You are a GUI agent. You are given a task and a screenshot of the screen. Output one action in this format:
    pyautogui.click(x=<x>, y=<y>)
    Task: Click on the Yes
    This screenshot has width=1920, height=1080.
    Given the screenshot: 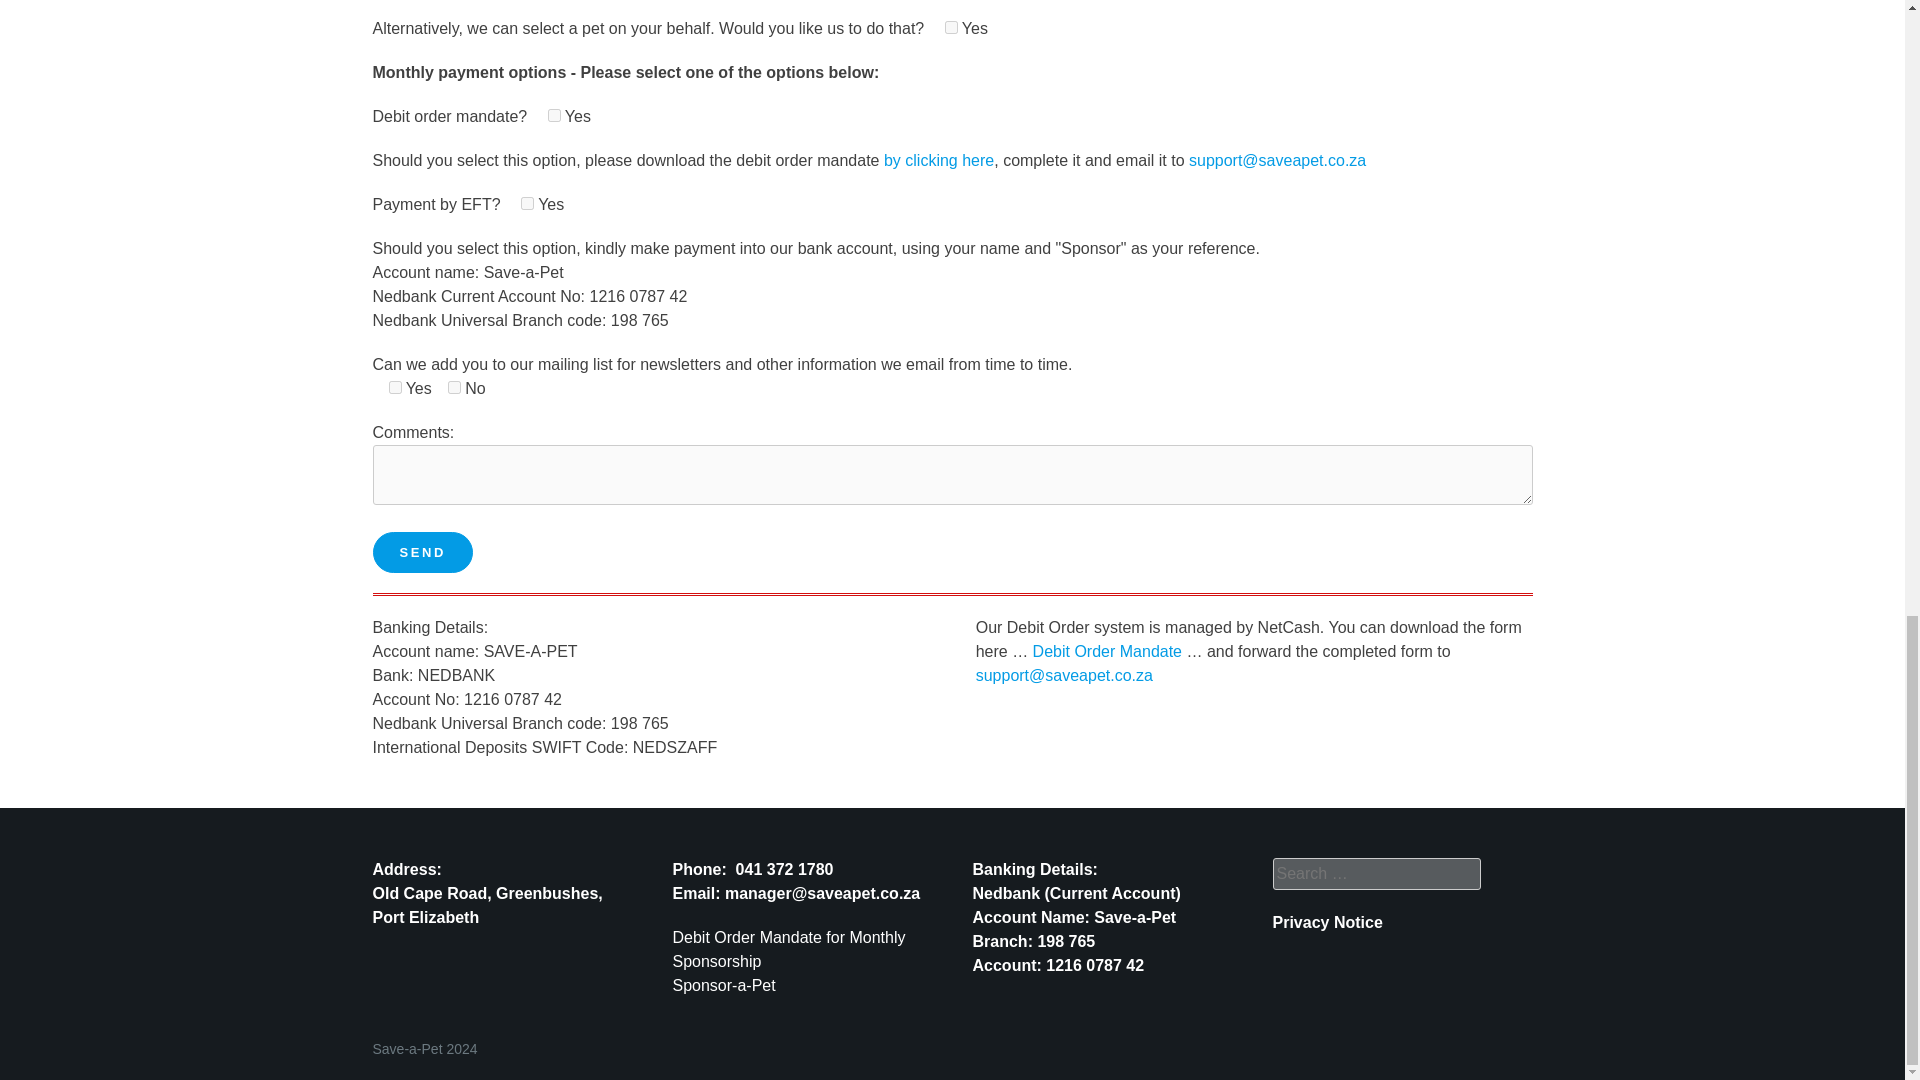 What is the action you would take?
    pyautogui.click(x=951, y=26)
    